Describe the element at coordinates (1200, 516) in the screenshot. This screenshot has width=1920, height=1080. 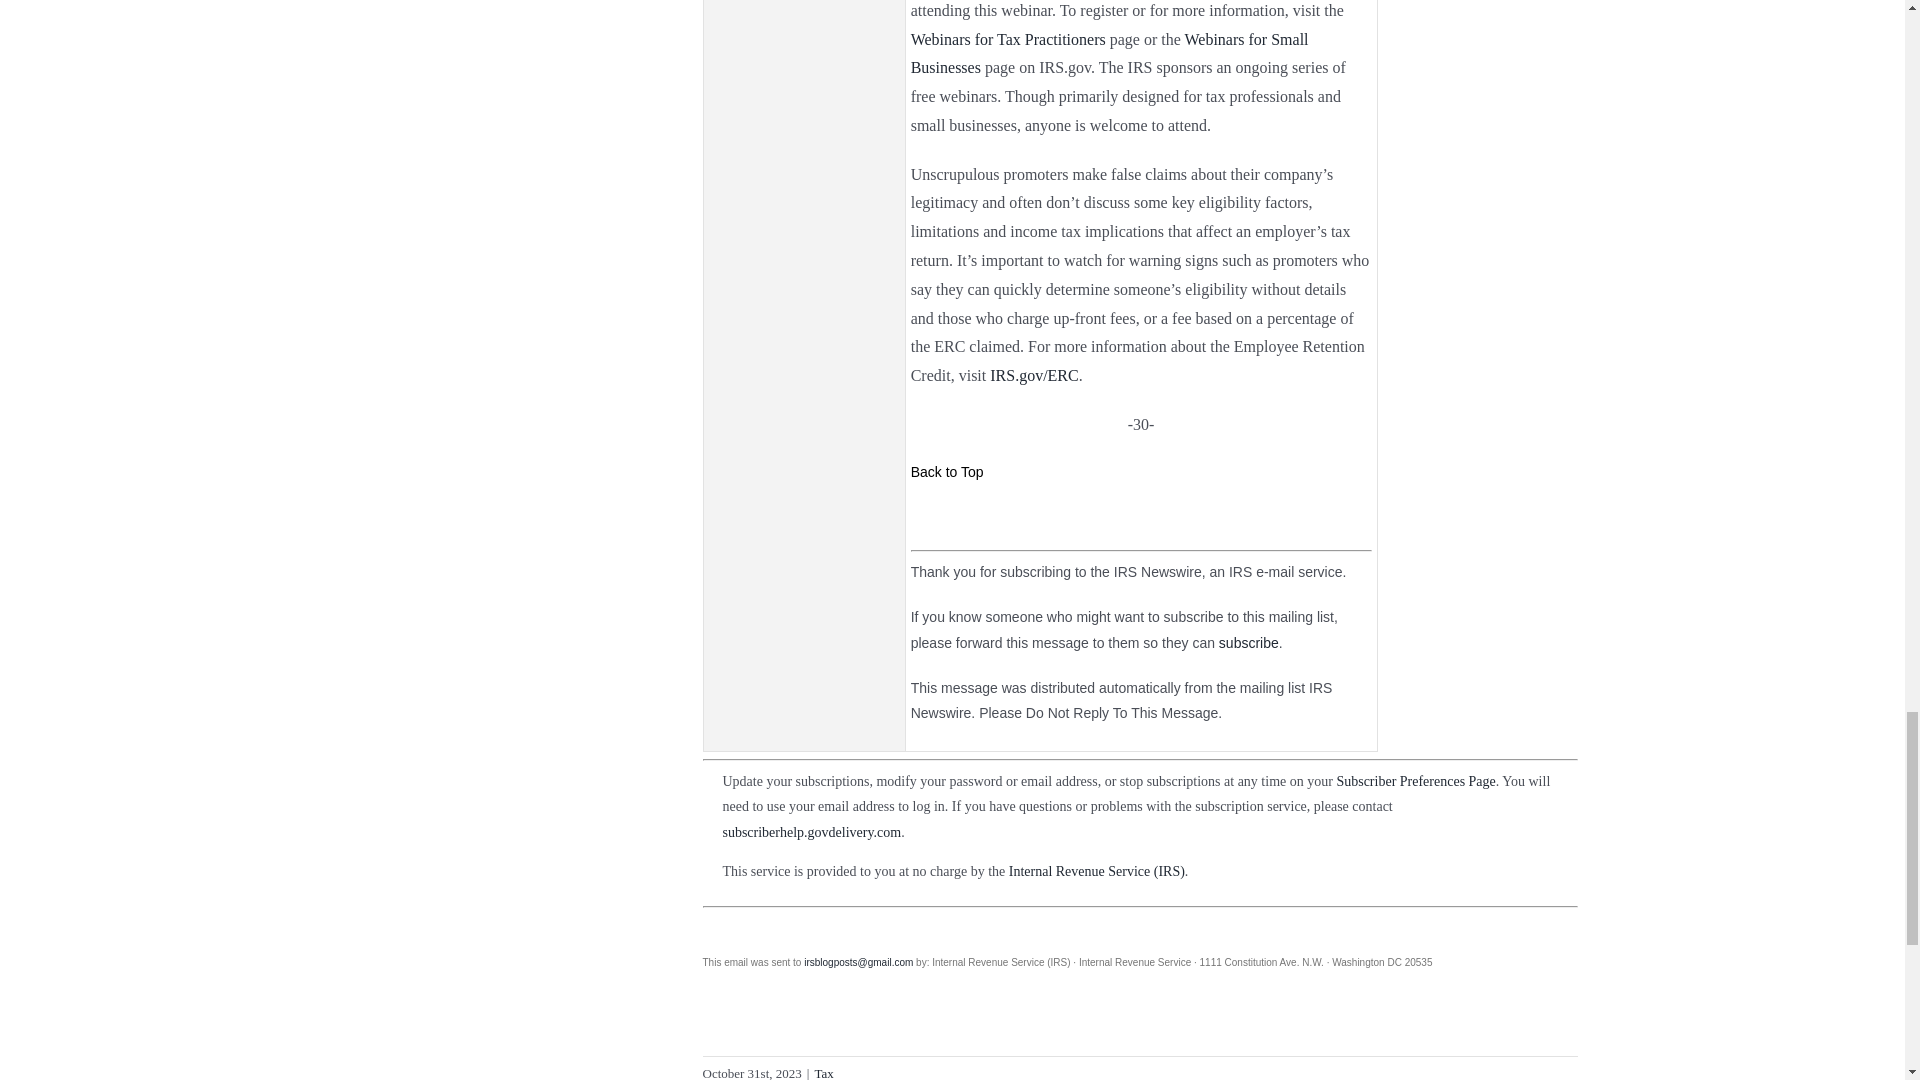
I see `LinkedIn Logo` at that location.